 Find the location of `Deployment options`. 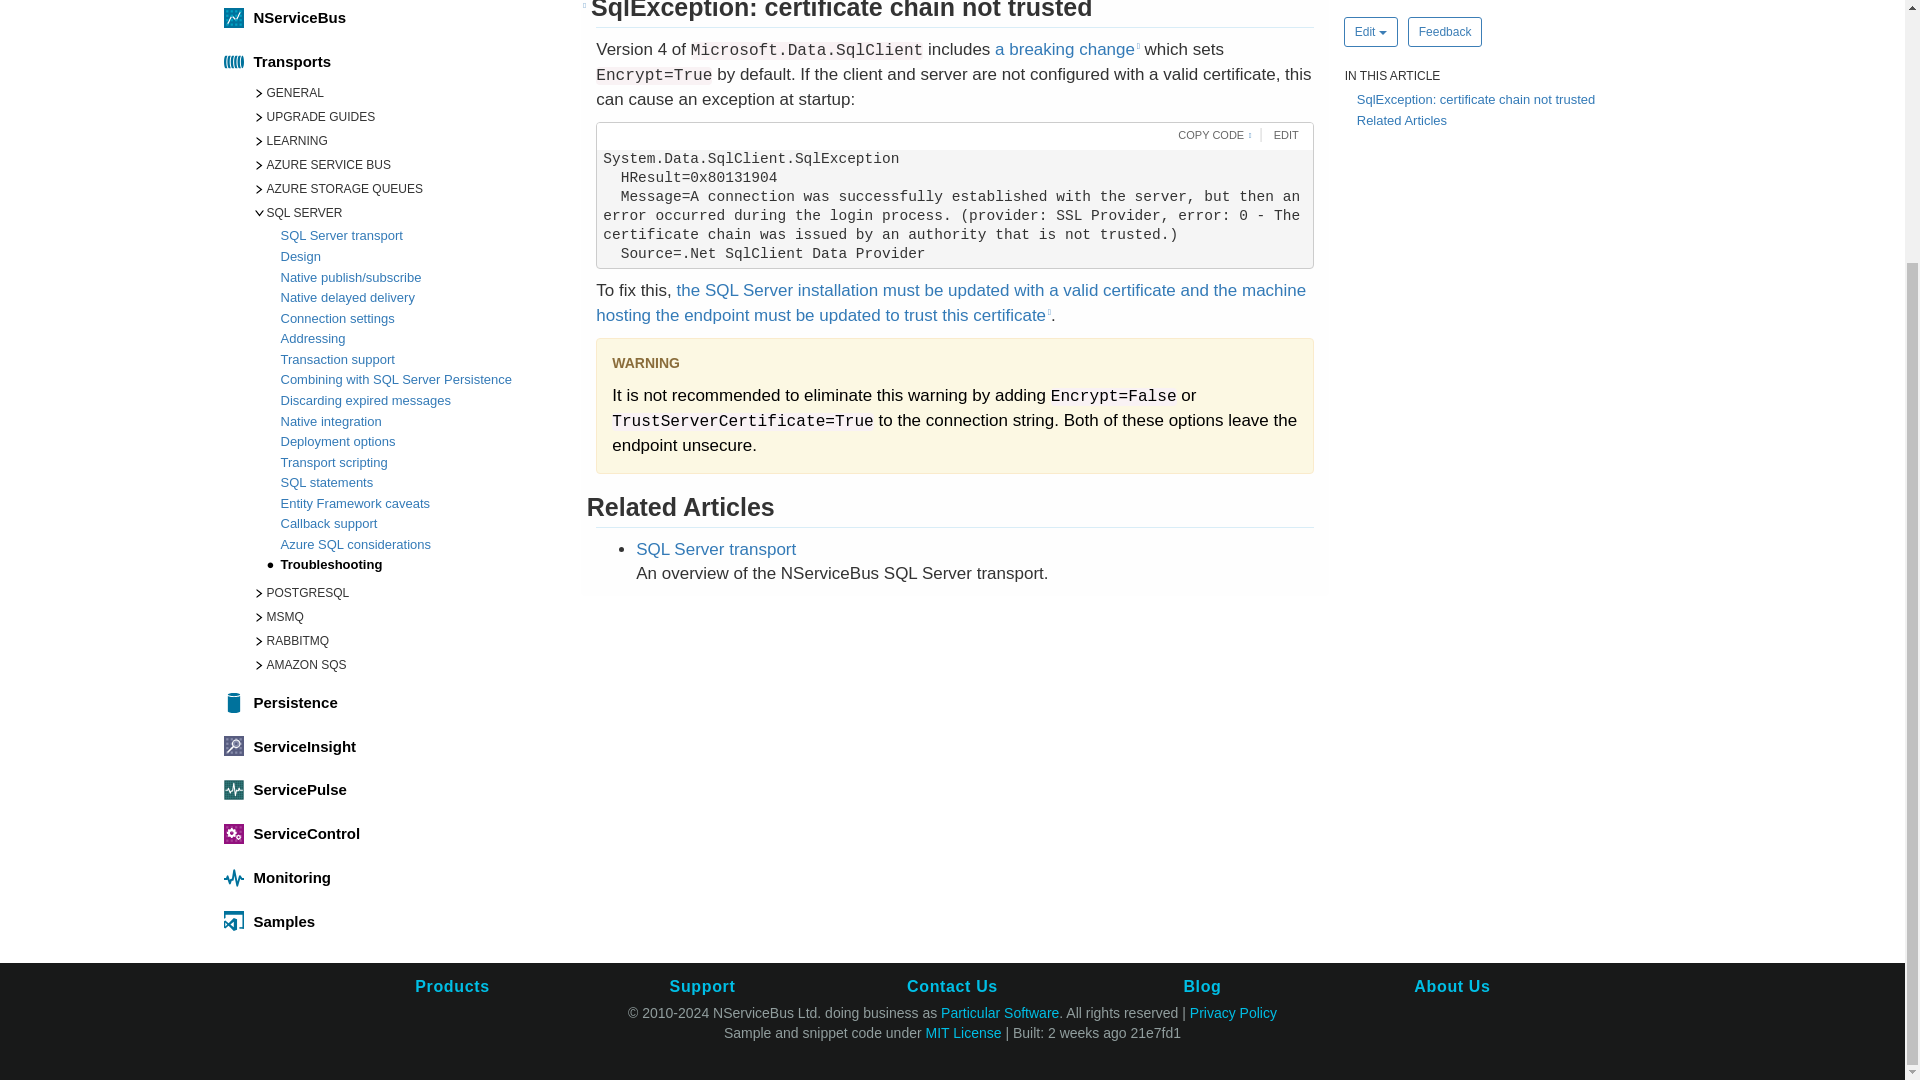

Deployment options is located at coordinates (421, 443).